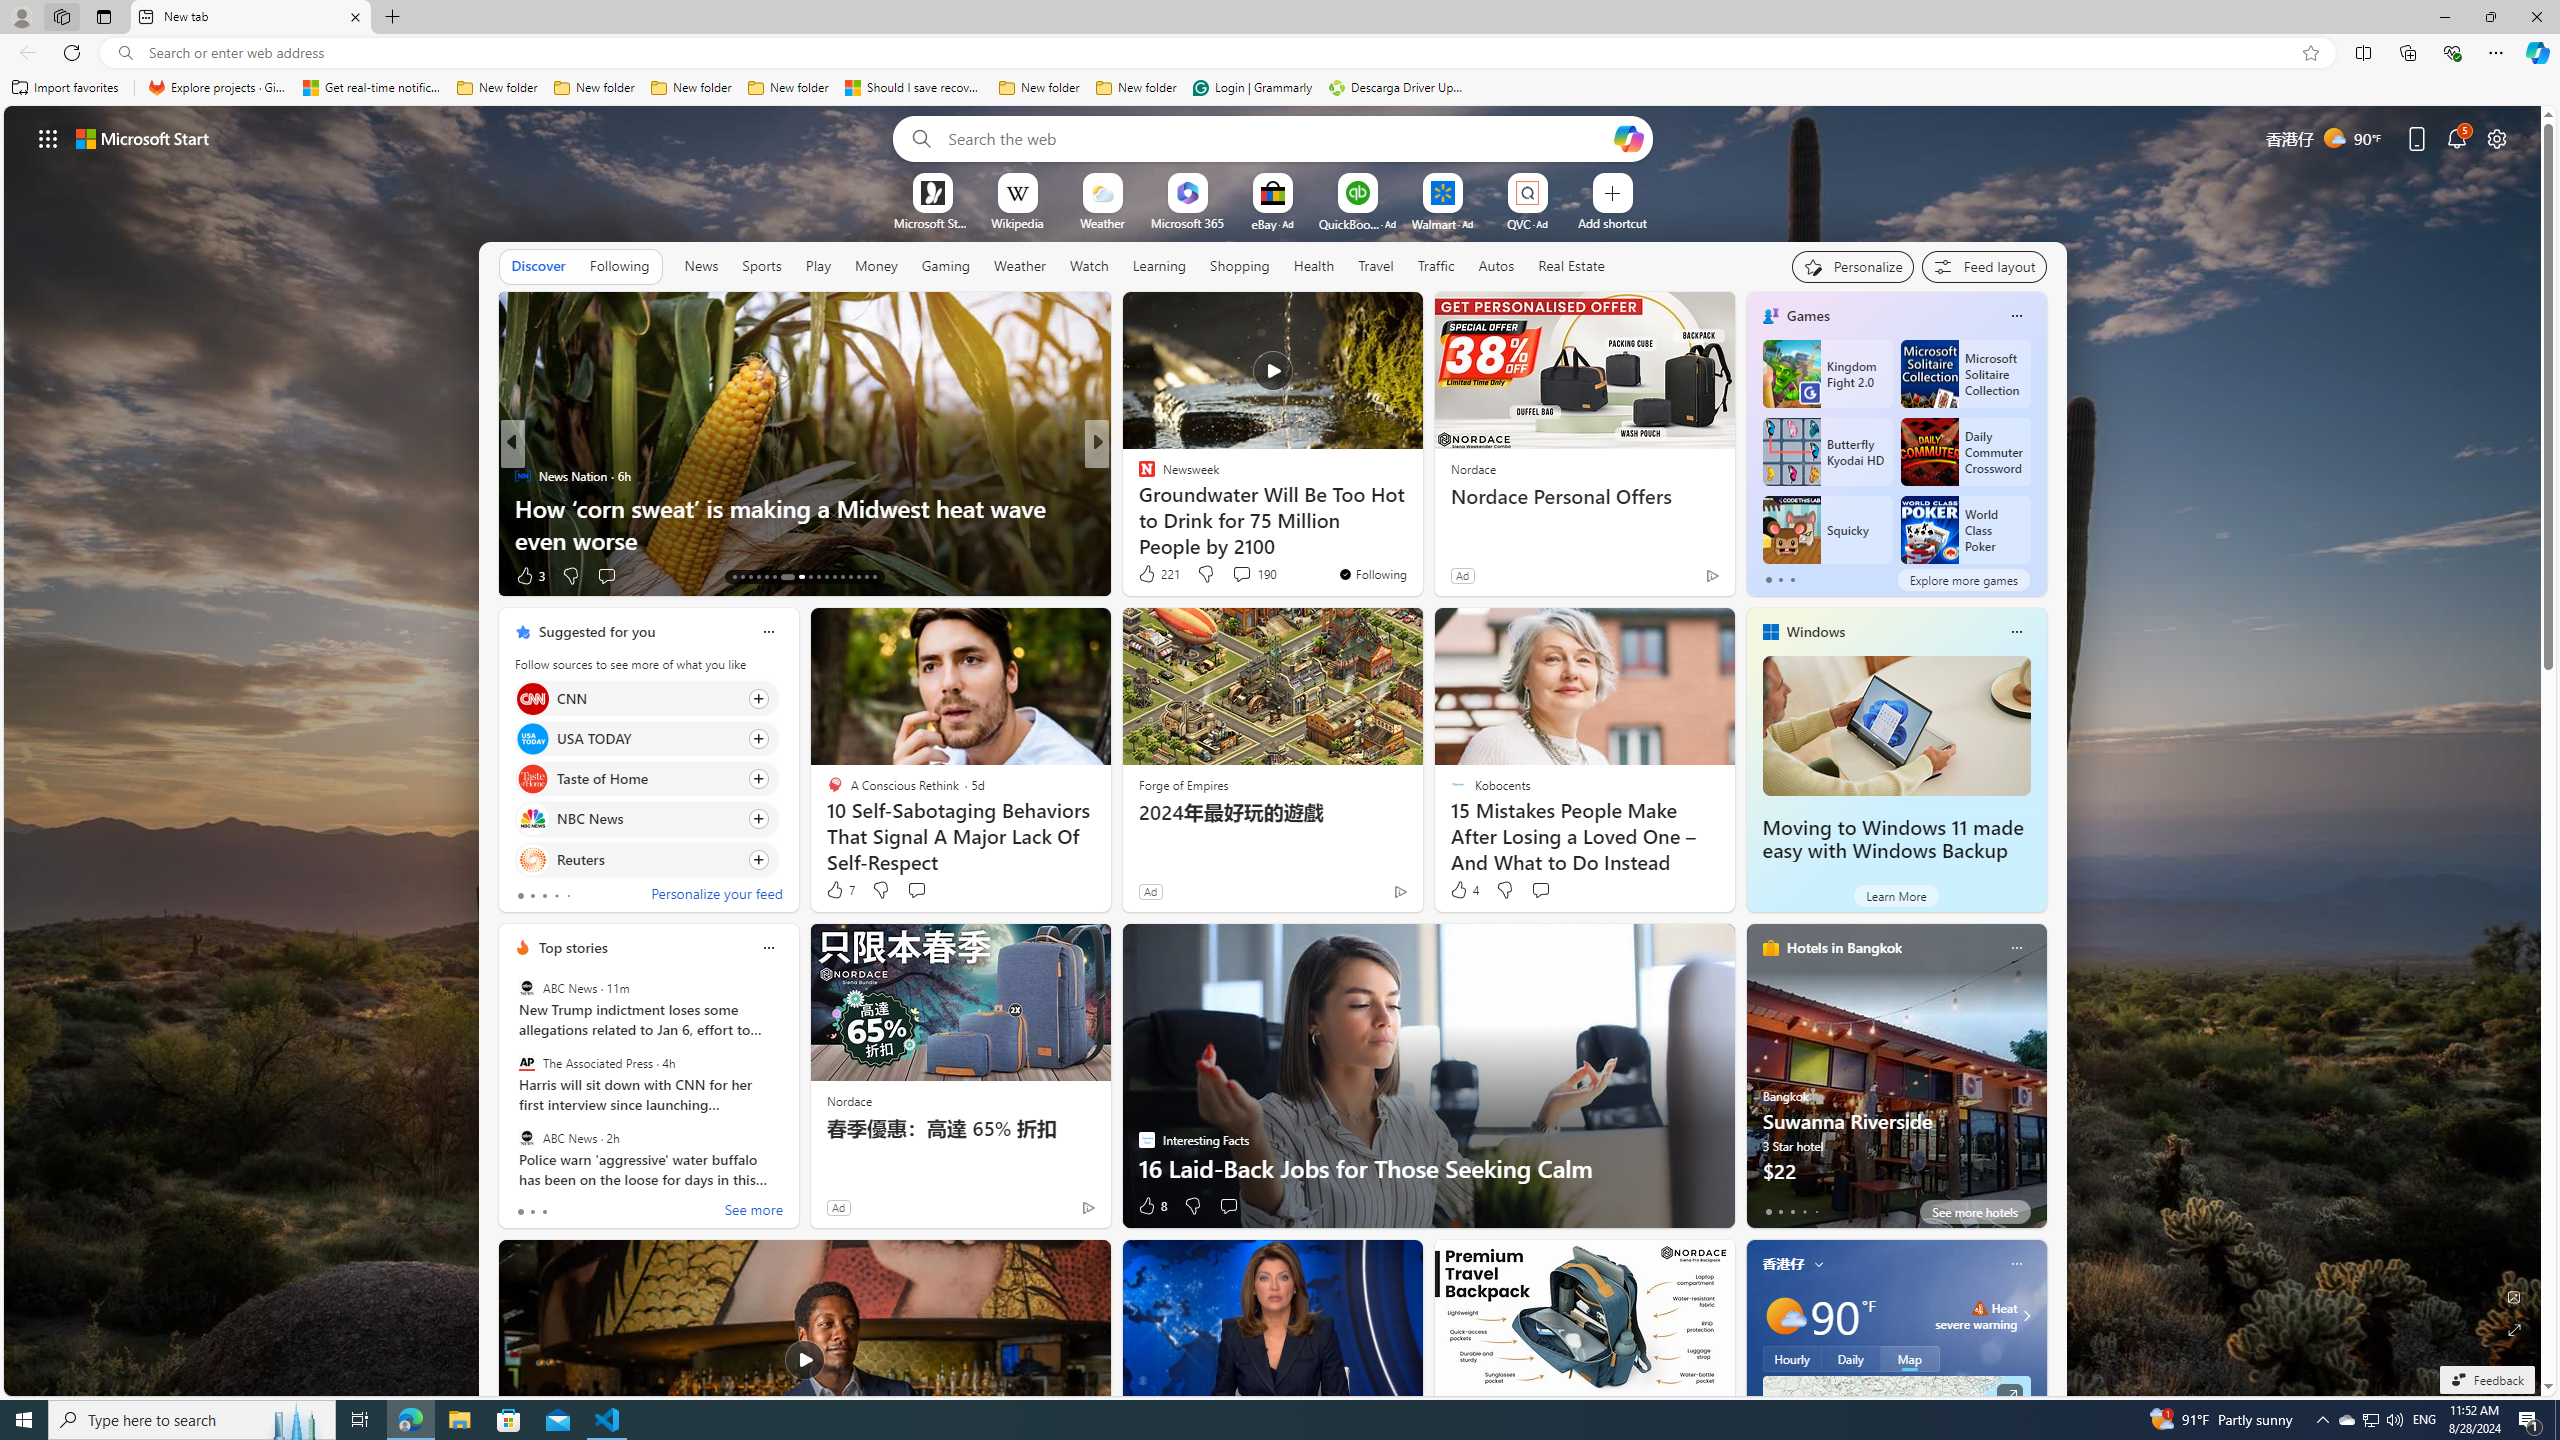 The image size is (2560, 1440). I want to click on New Tab, so click(392, 17).